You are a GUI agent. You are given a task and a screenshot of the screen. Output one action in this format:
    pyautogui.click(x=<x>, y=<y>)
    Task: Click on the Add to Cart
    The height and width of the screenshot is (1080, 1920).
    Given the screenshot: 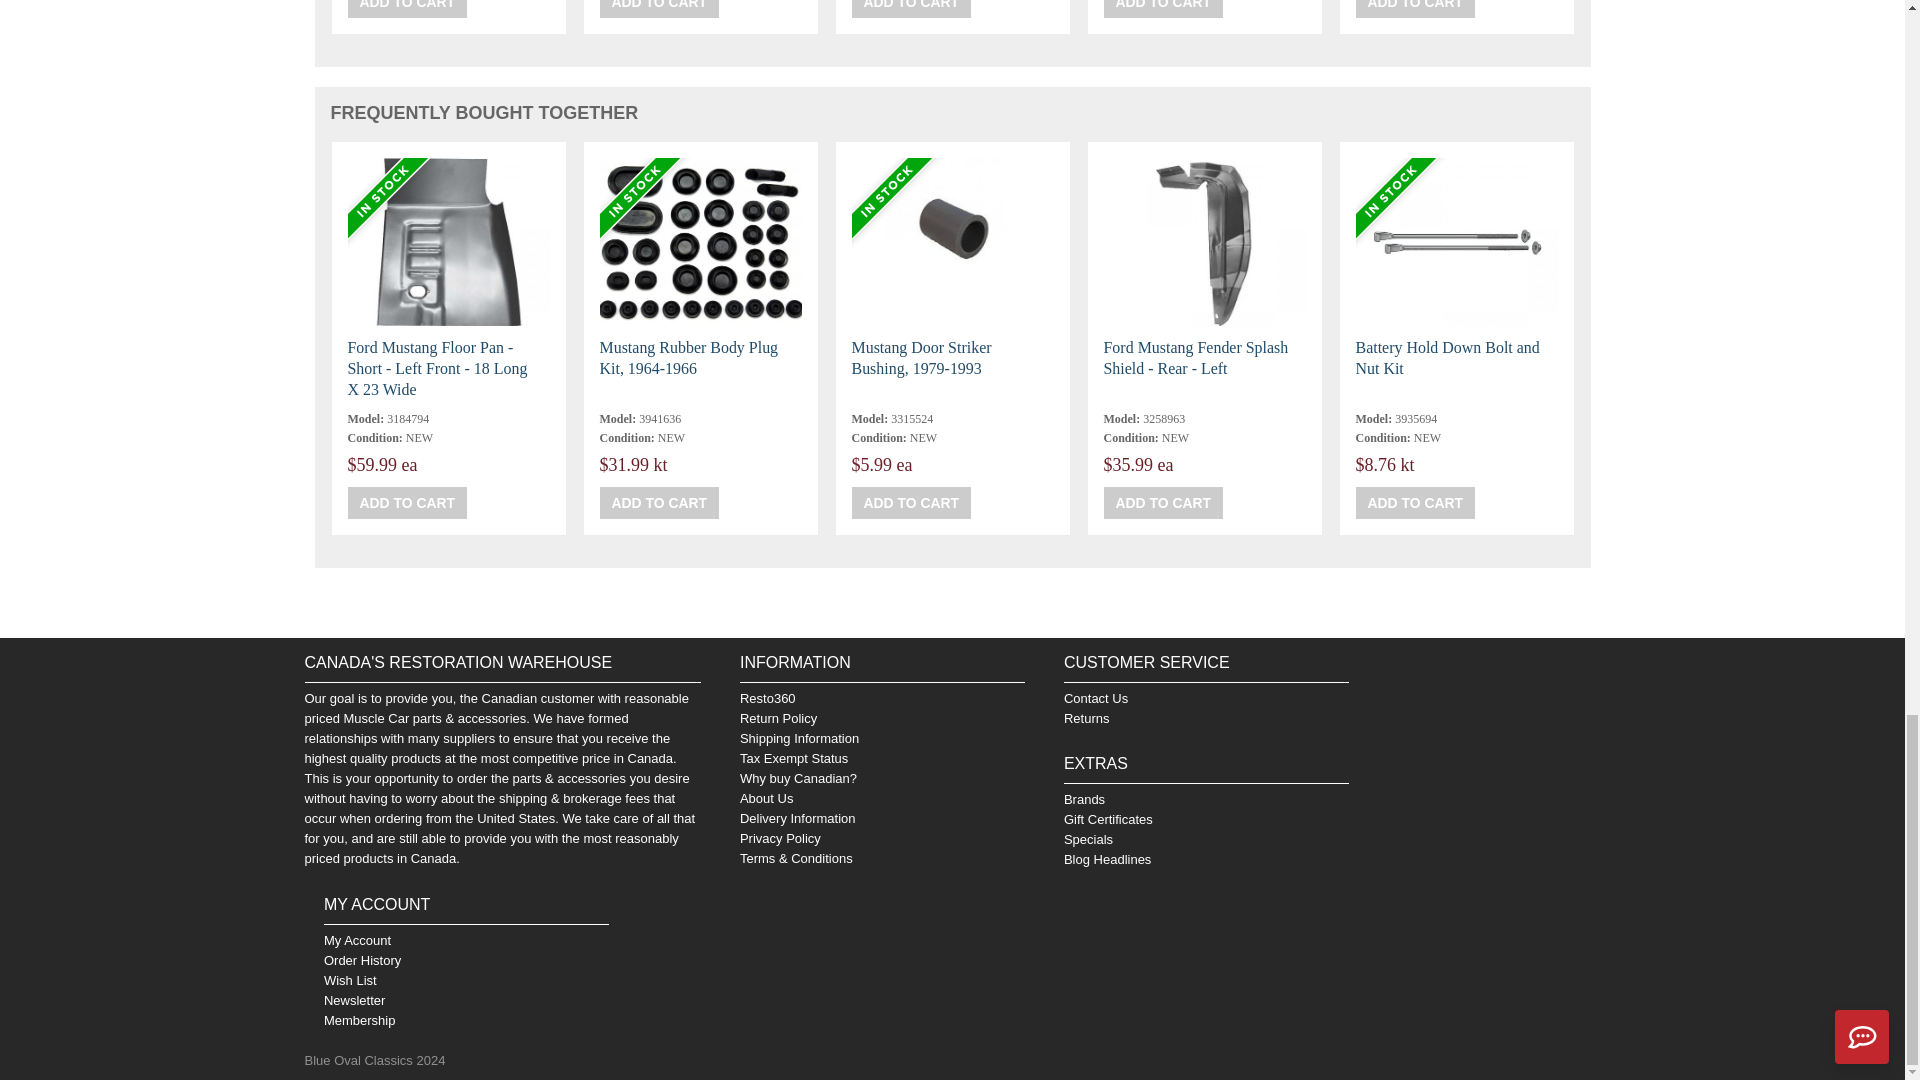 What is the action you would take?
    pyautogui.click(x=408, y=9)
    